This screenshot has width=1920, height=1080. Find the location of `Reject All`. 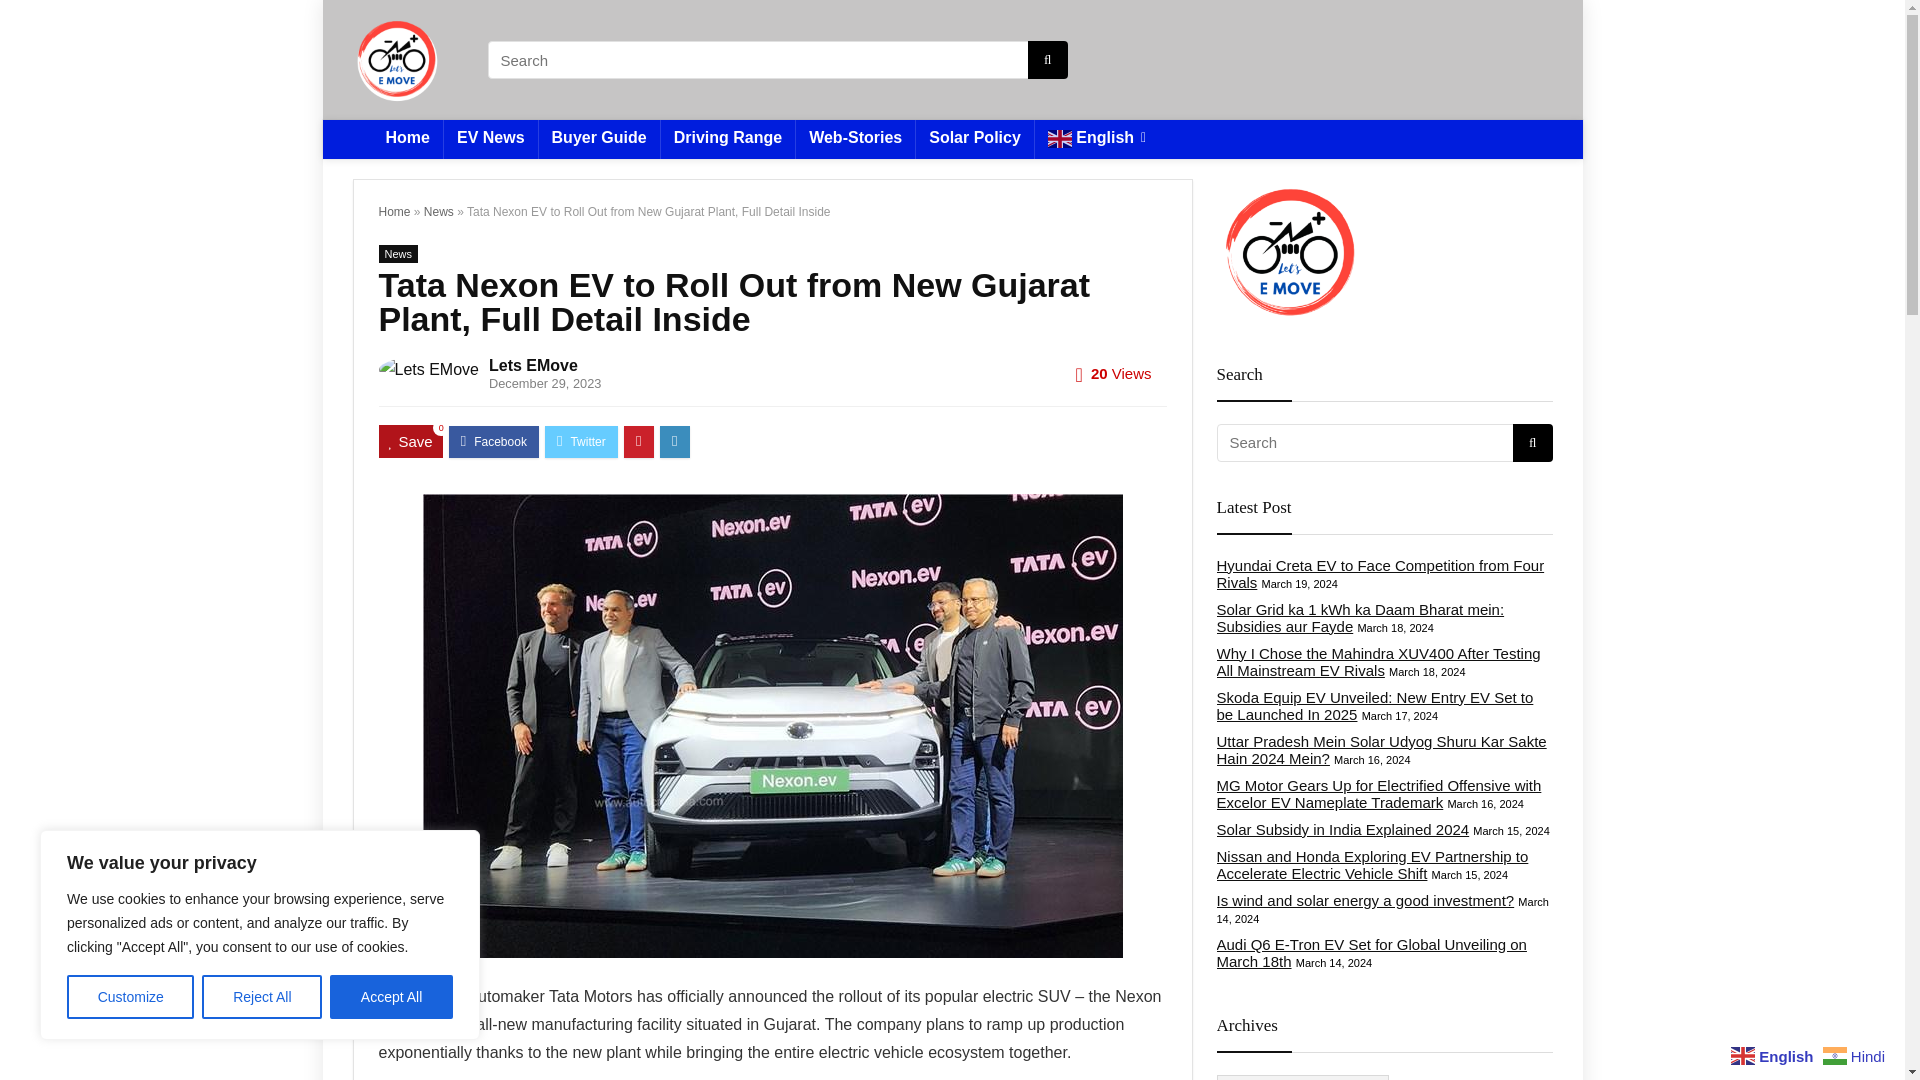

Reject All is located at coordinates (262, 997).